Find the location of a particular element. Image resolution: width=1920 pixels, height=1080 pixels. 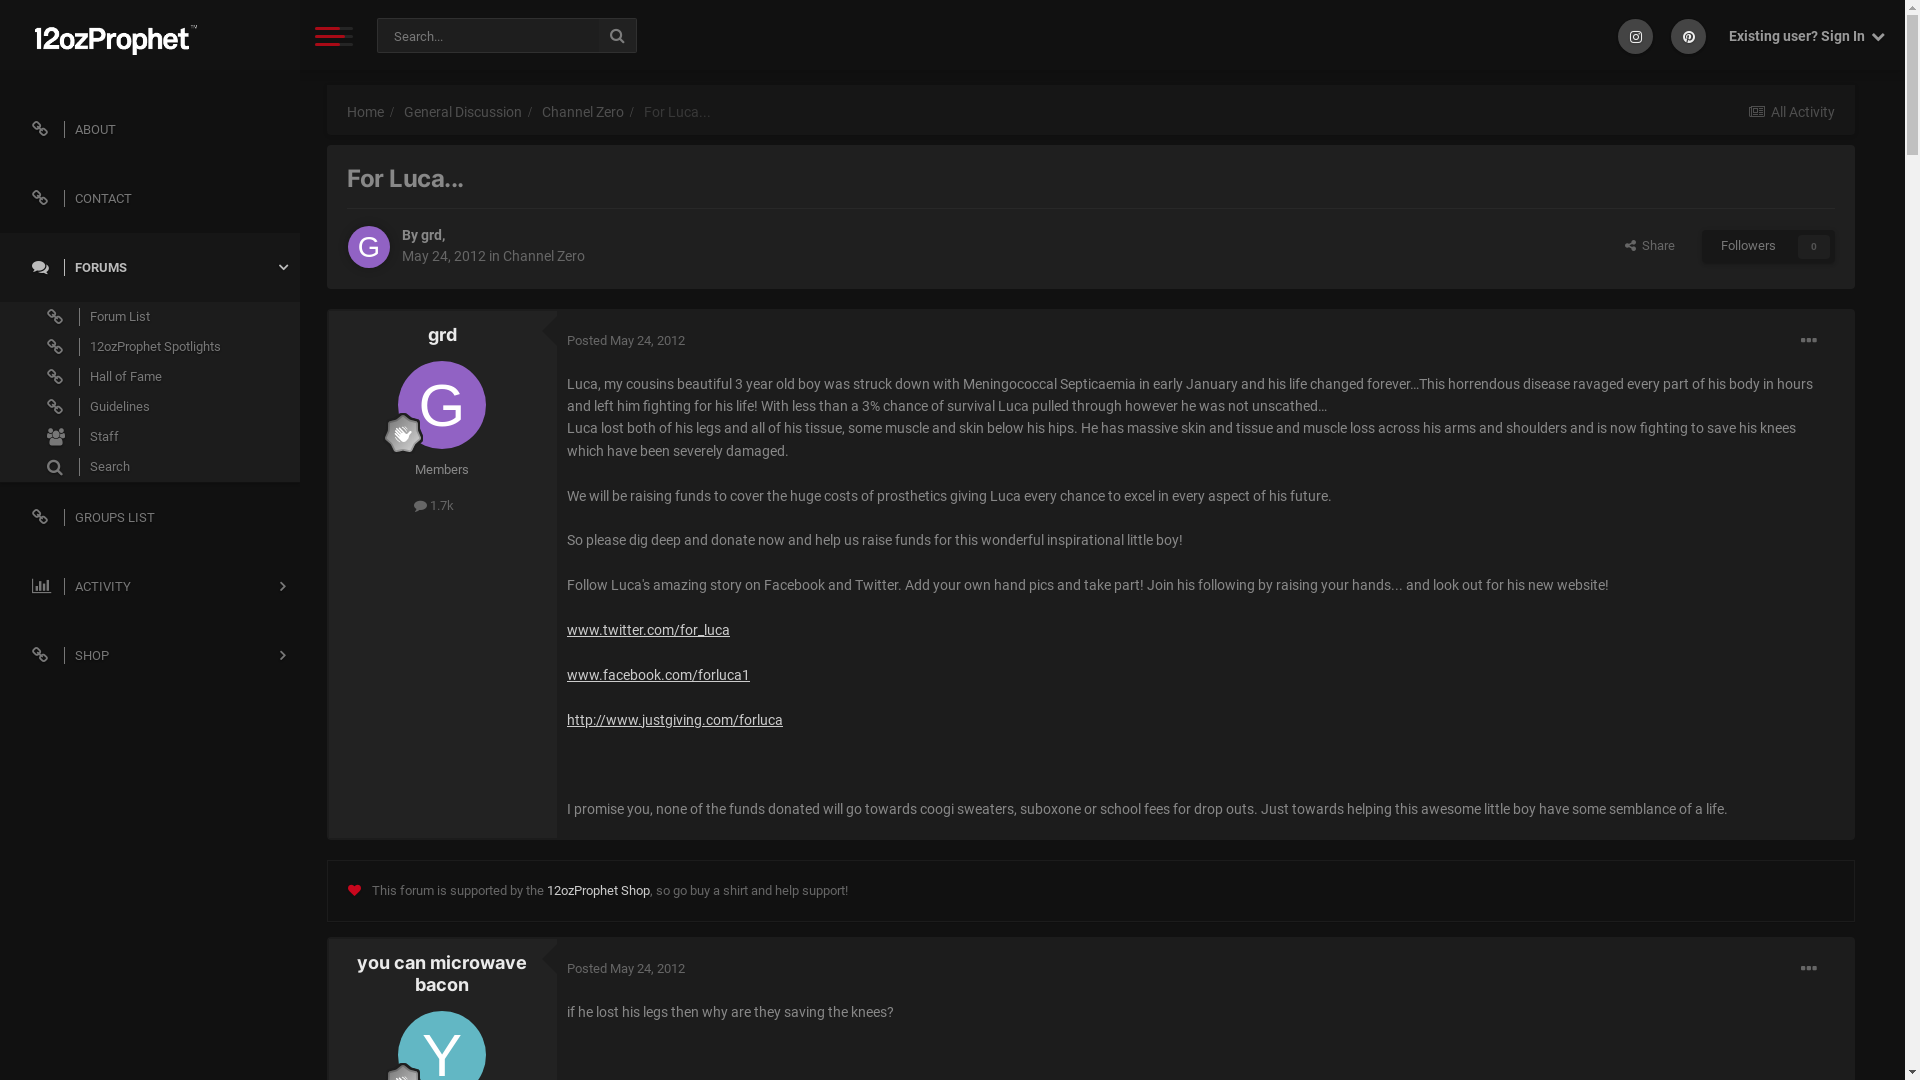

1.7k is located at coordinates (434, 506).